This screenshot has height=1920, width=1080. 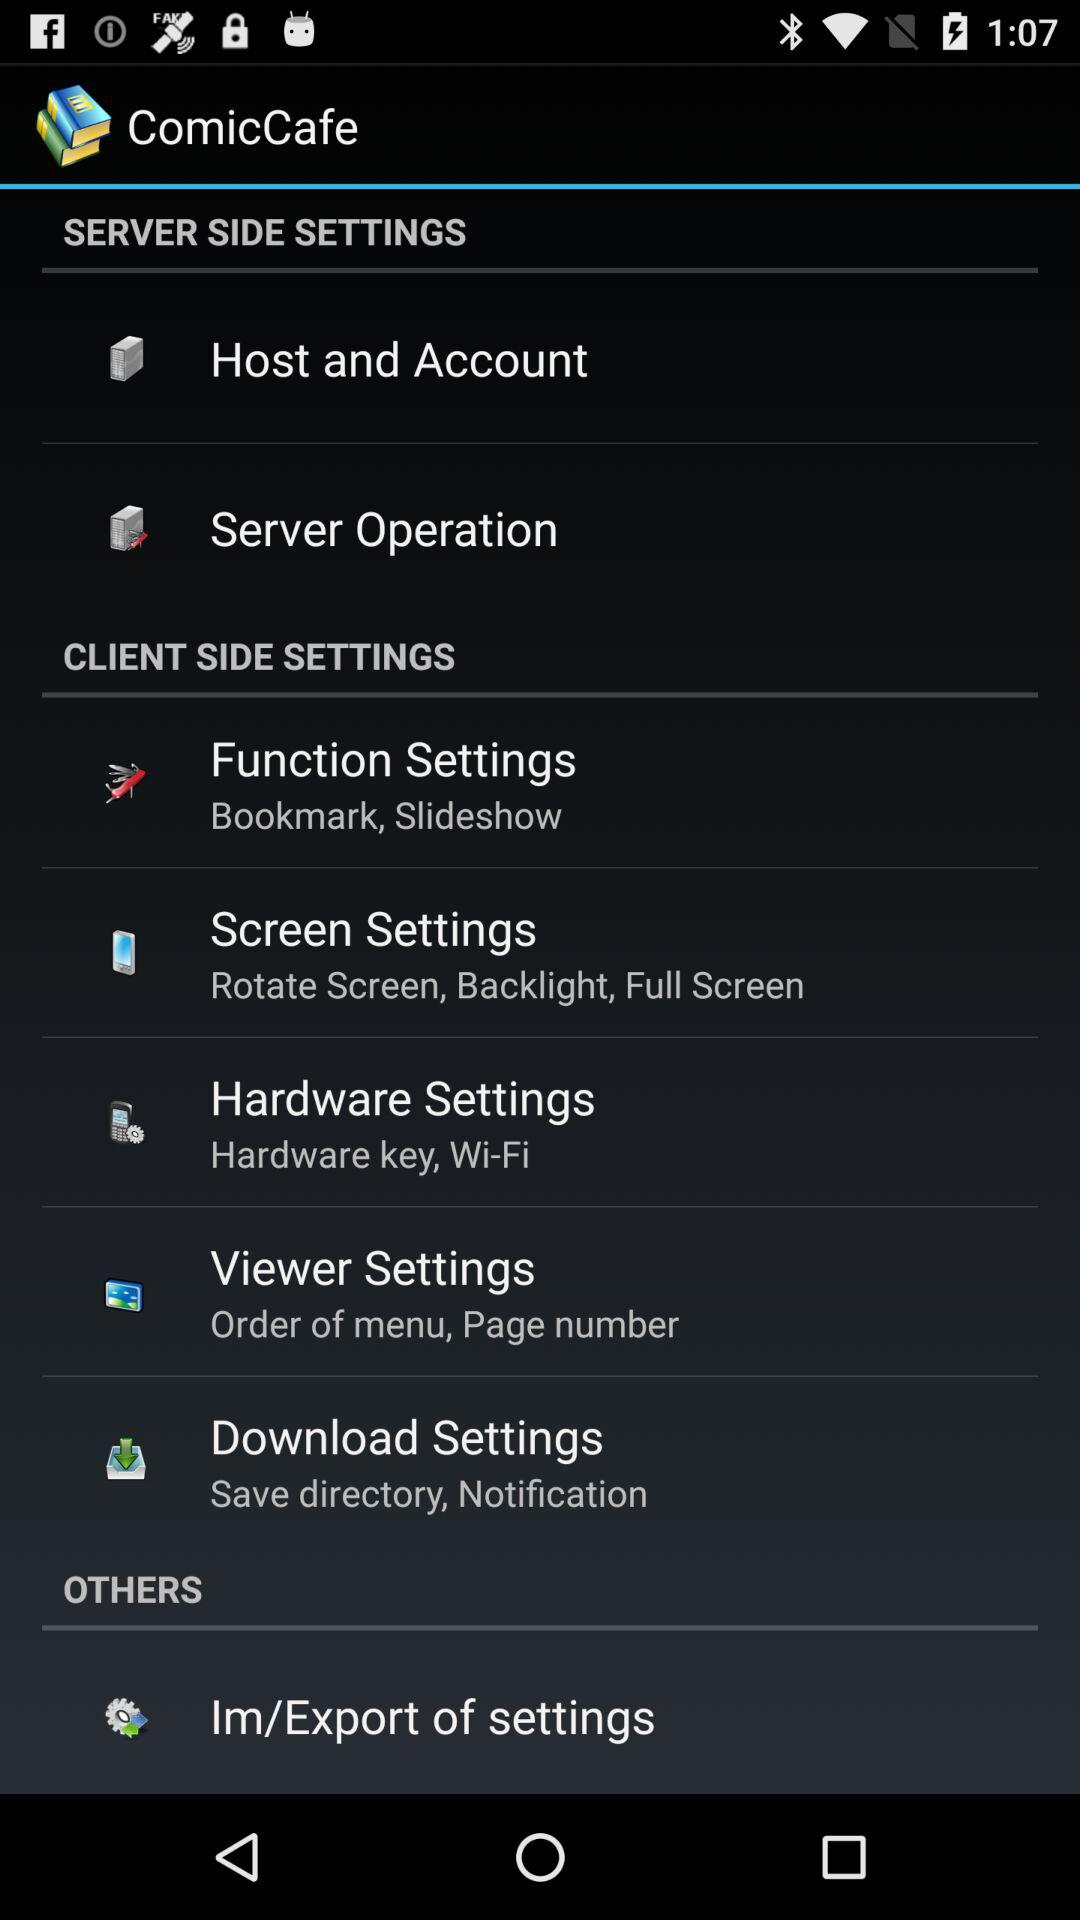 What do you see at coordinates (370, 1153) in the screenshot?
I see `press the hardware key wi item` at bounding box center [370, 1153].